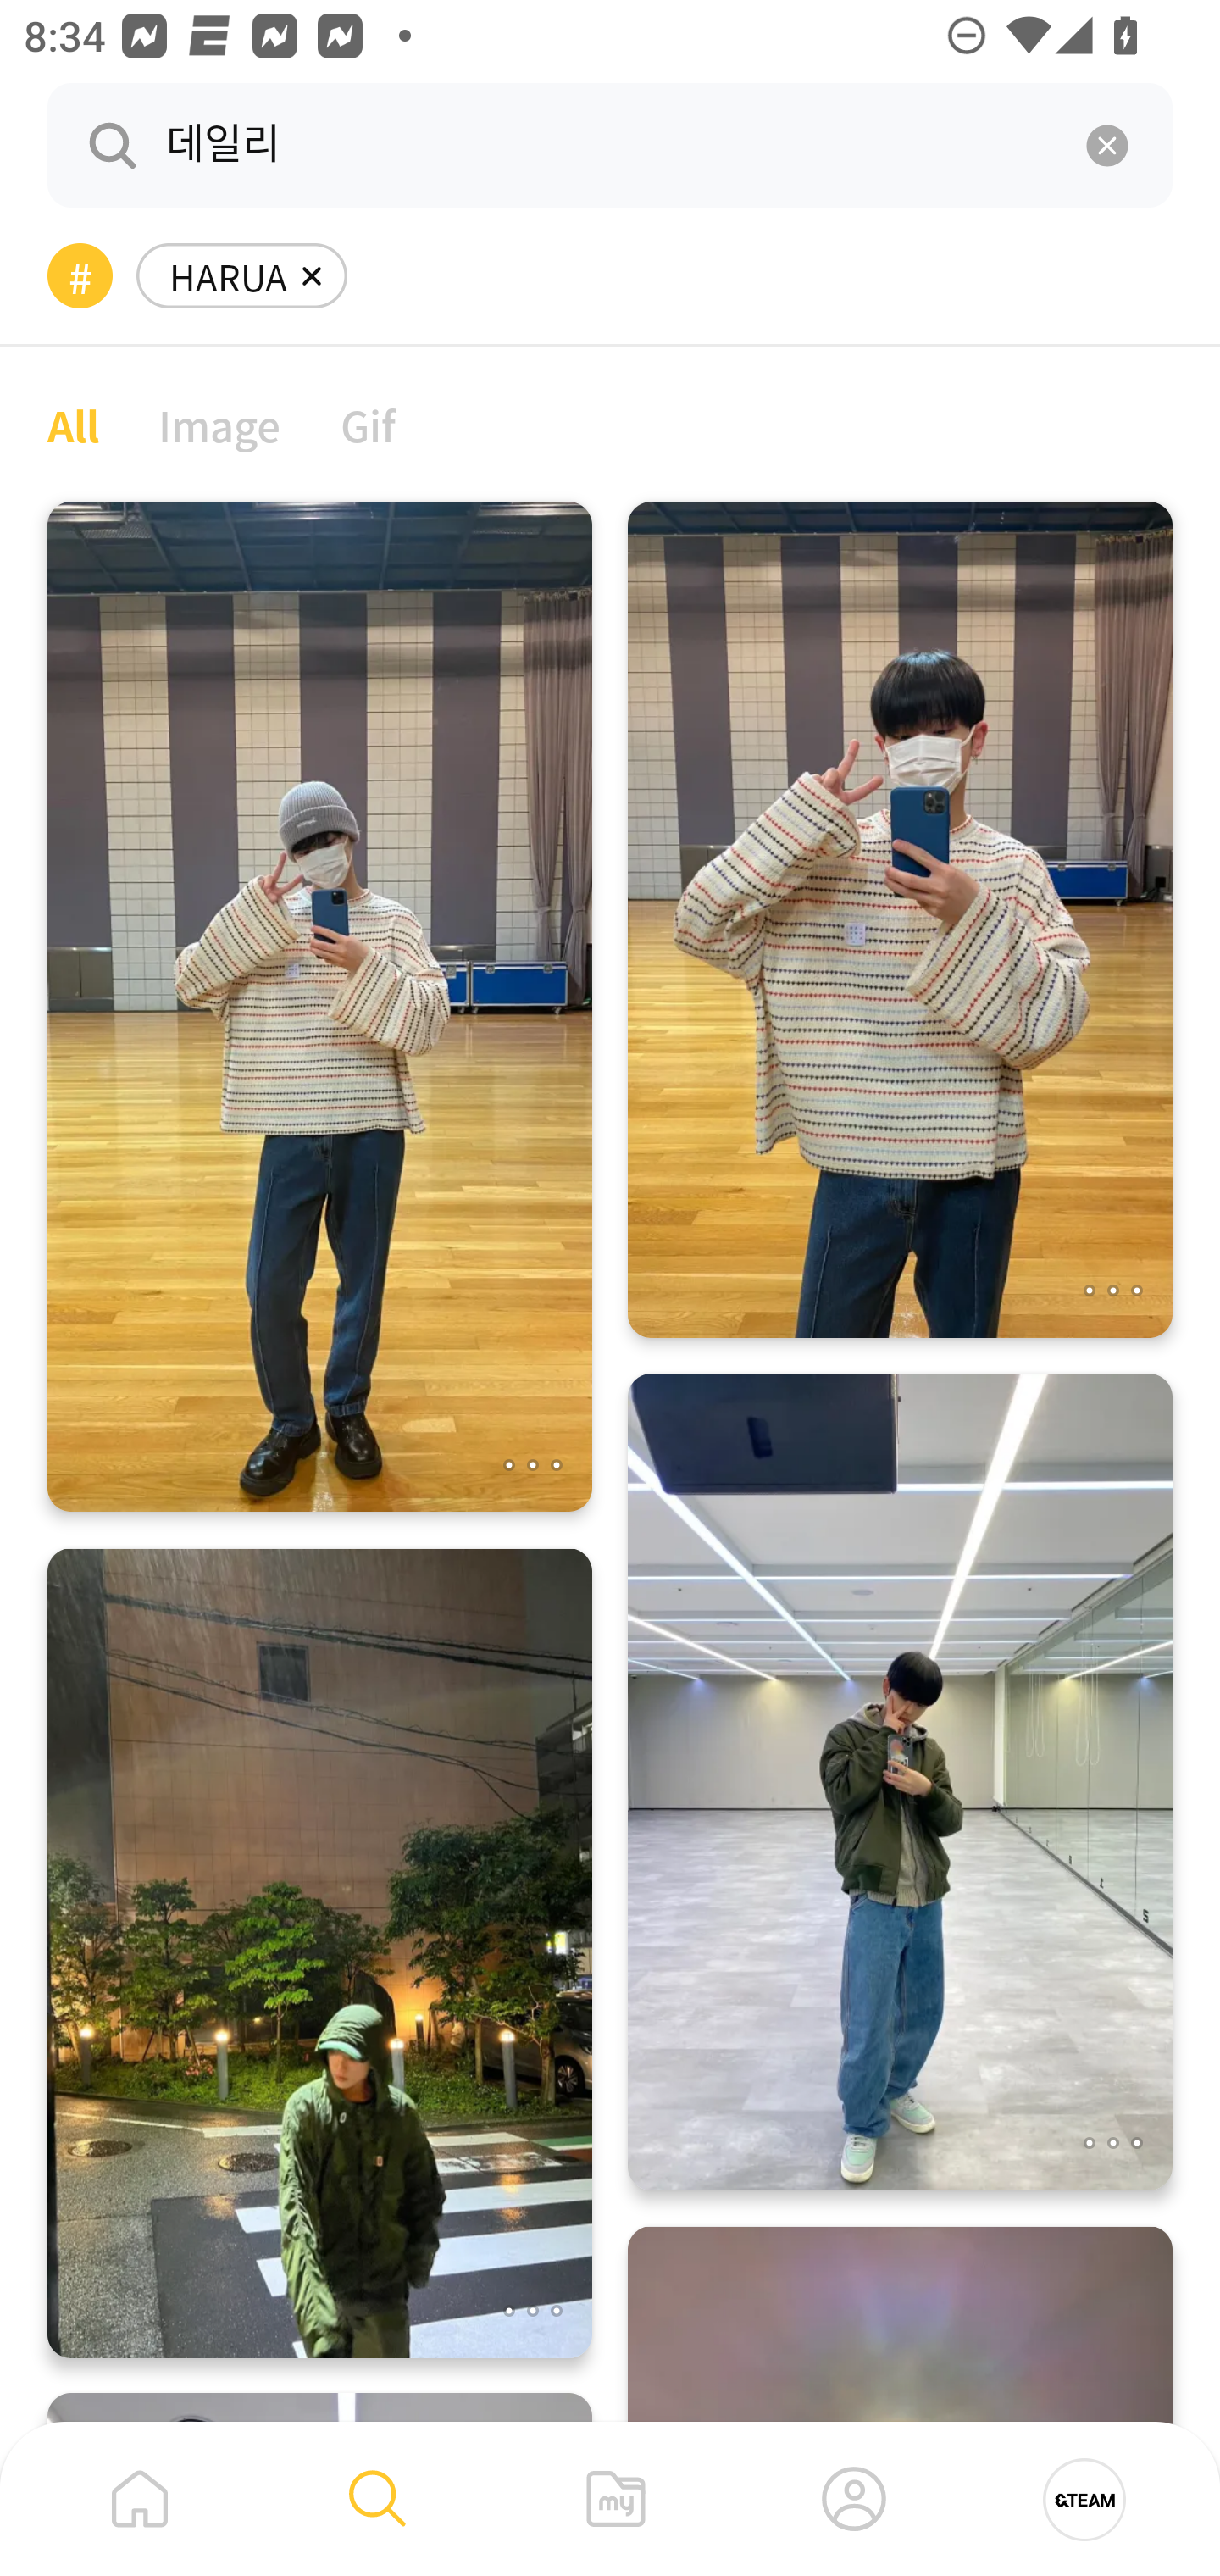 This screenshot has height=2576, width=1220. What do you see at coordinates (73, 424) in the screenshot?
I see `All` at bounding box center [73, 424].